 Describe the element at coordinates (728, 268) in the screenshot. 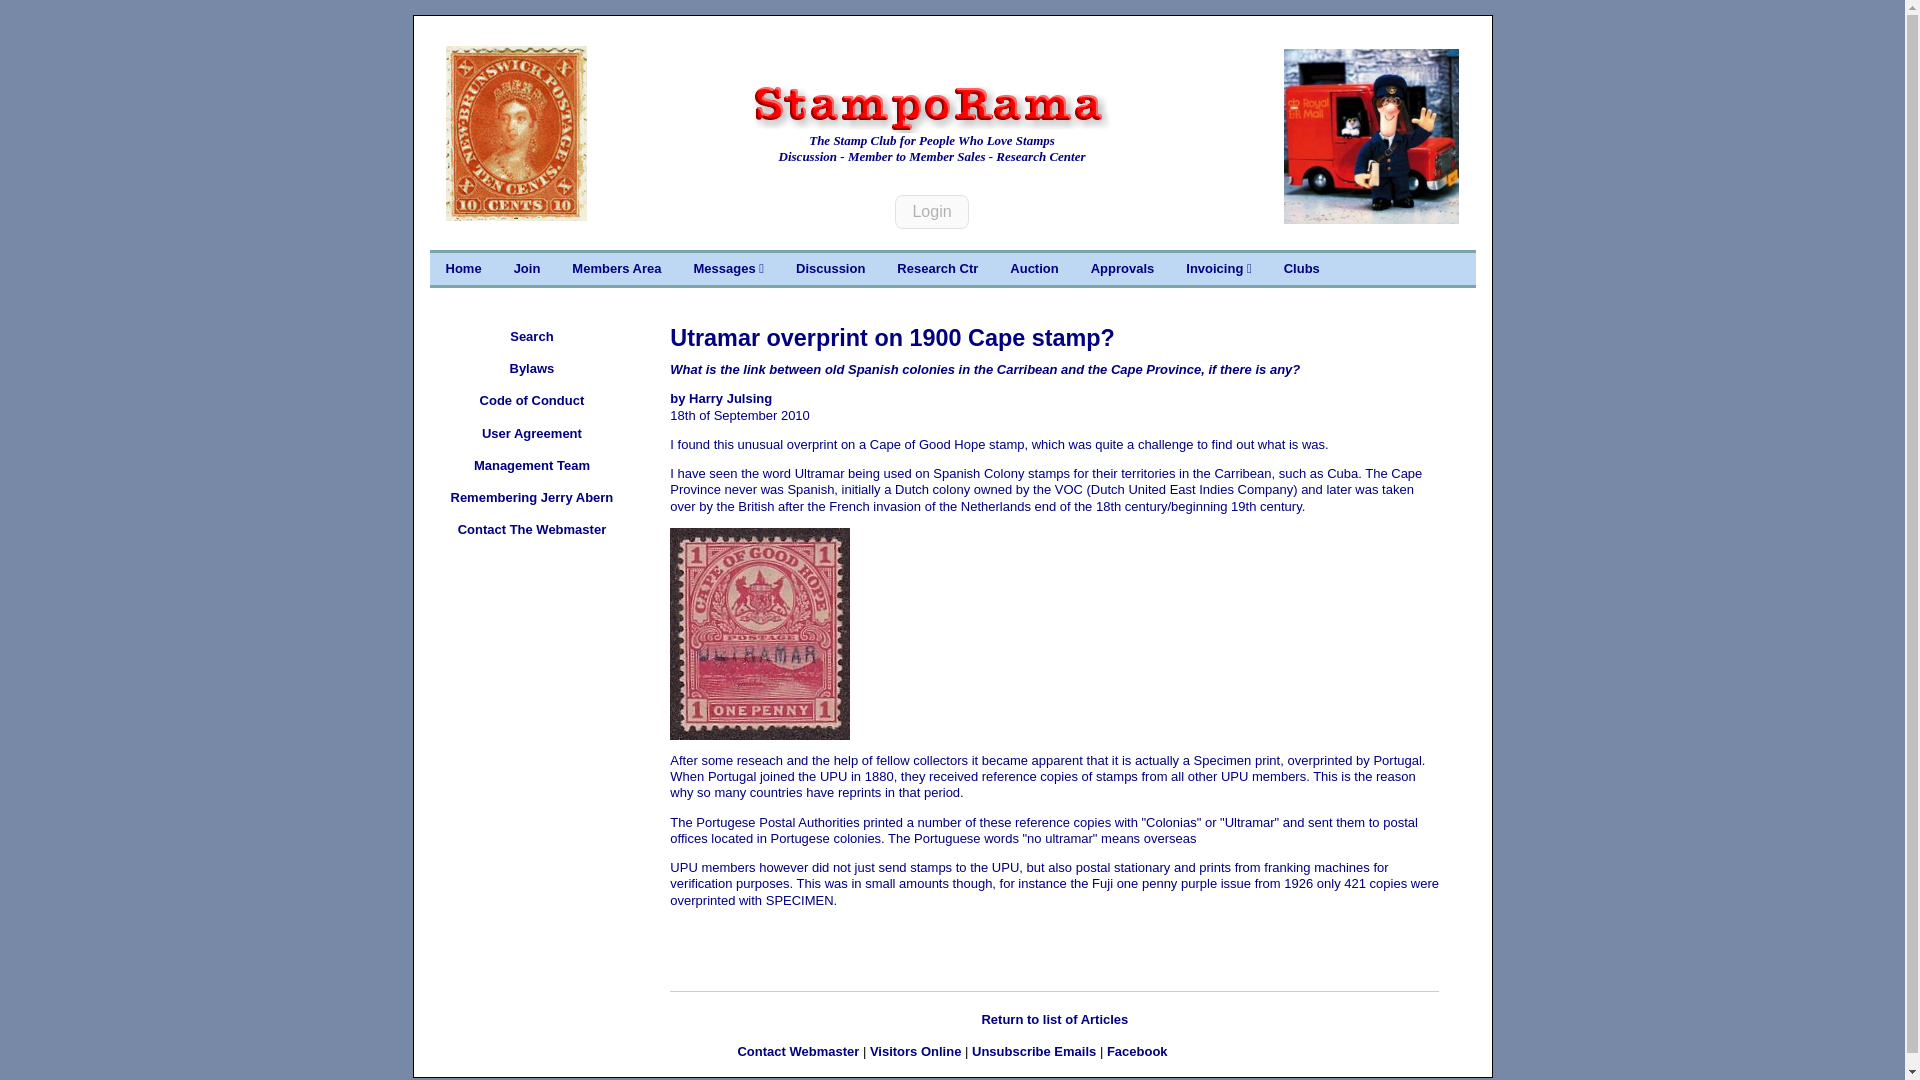

I see `Messages` at that location.